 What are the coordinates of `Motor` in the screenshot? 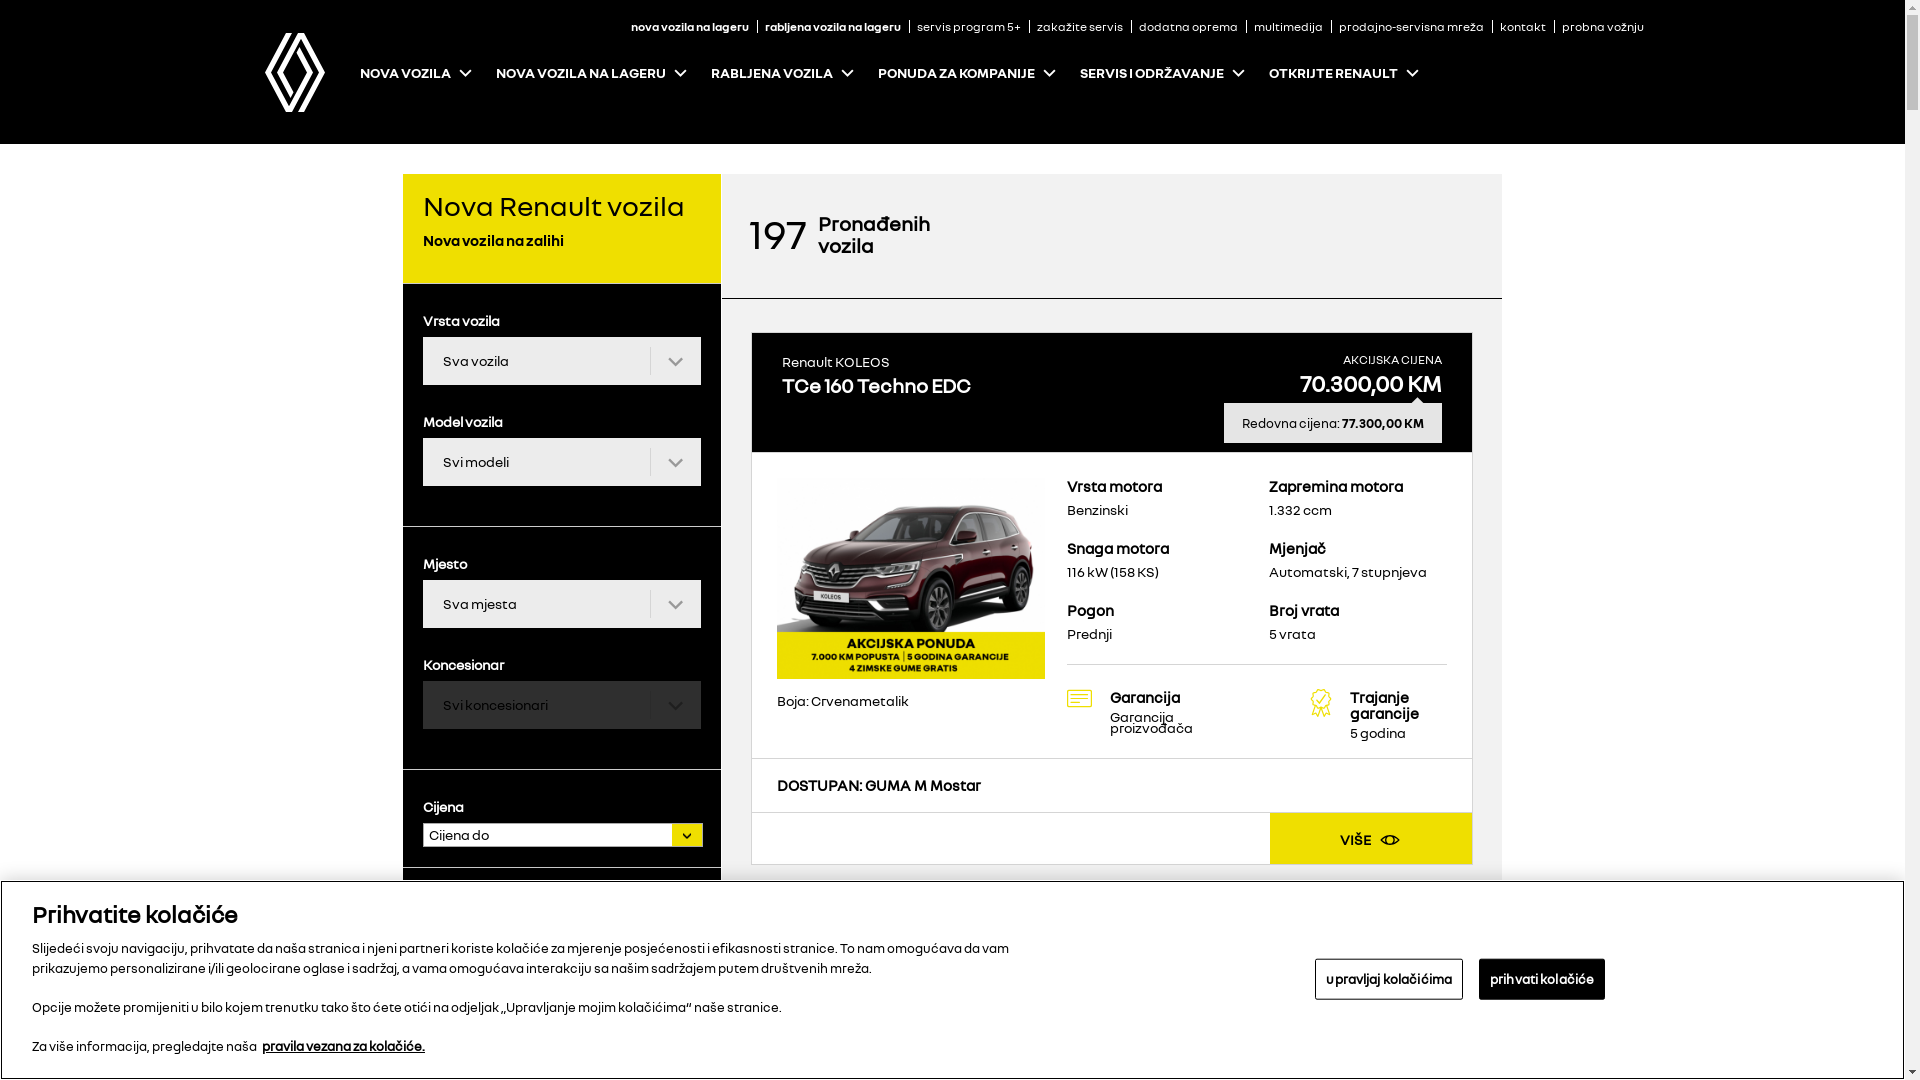 It's located at (561, 900).